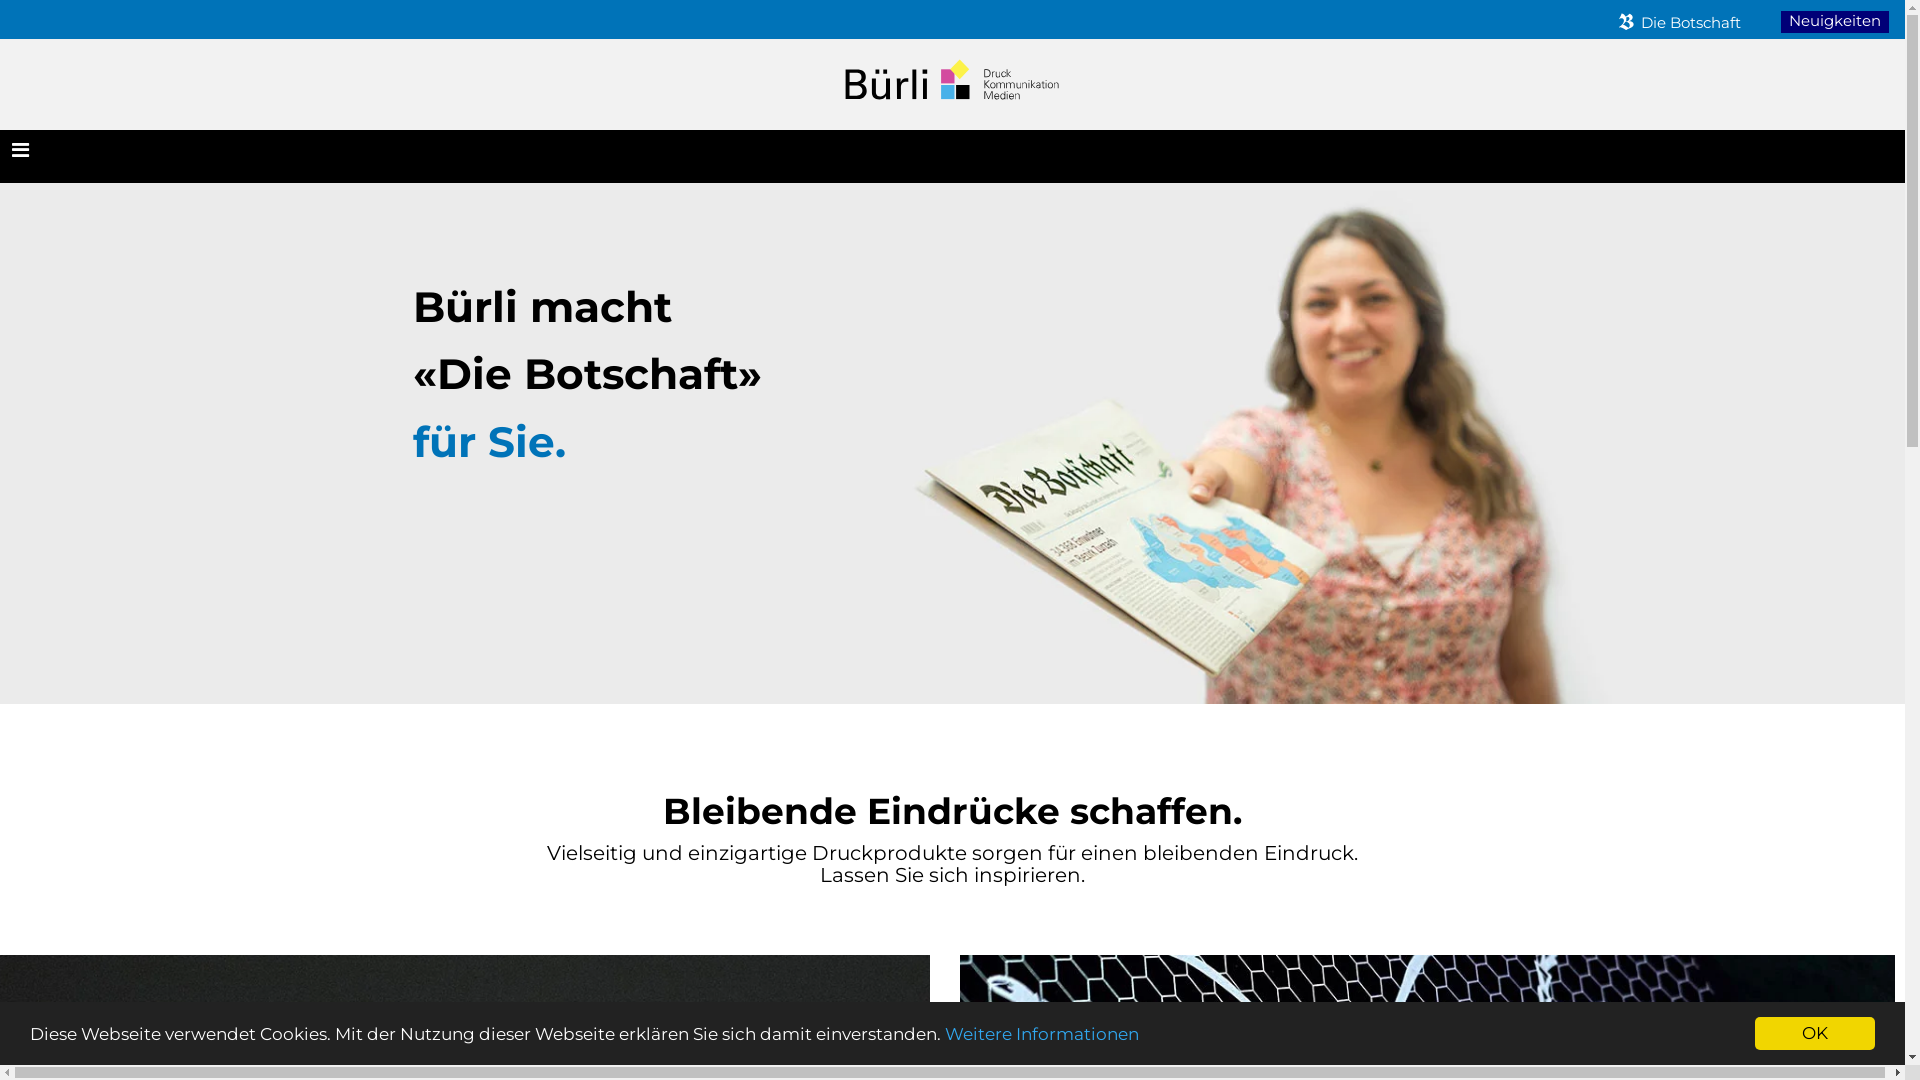  Describe the element at coordinates (1042, 1034) in the screenshot. I see `Weitere Informationen` at that location.